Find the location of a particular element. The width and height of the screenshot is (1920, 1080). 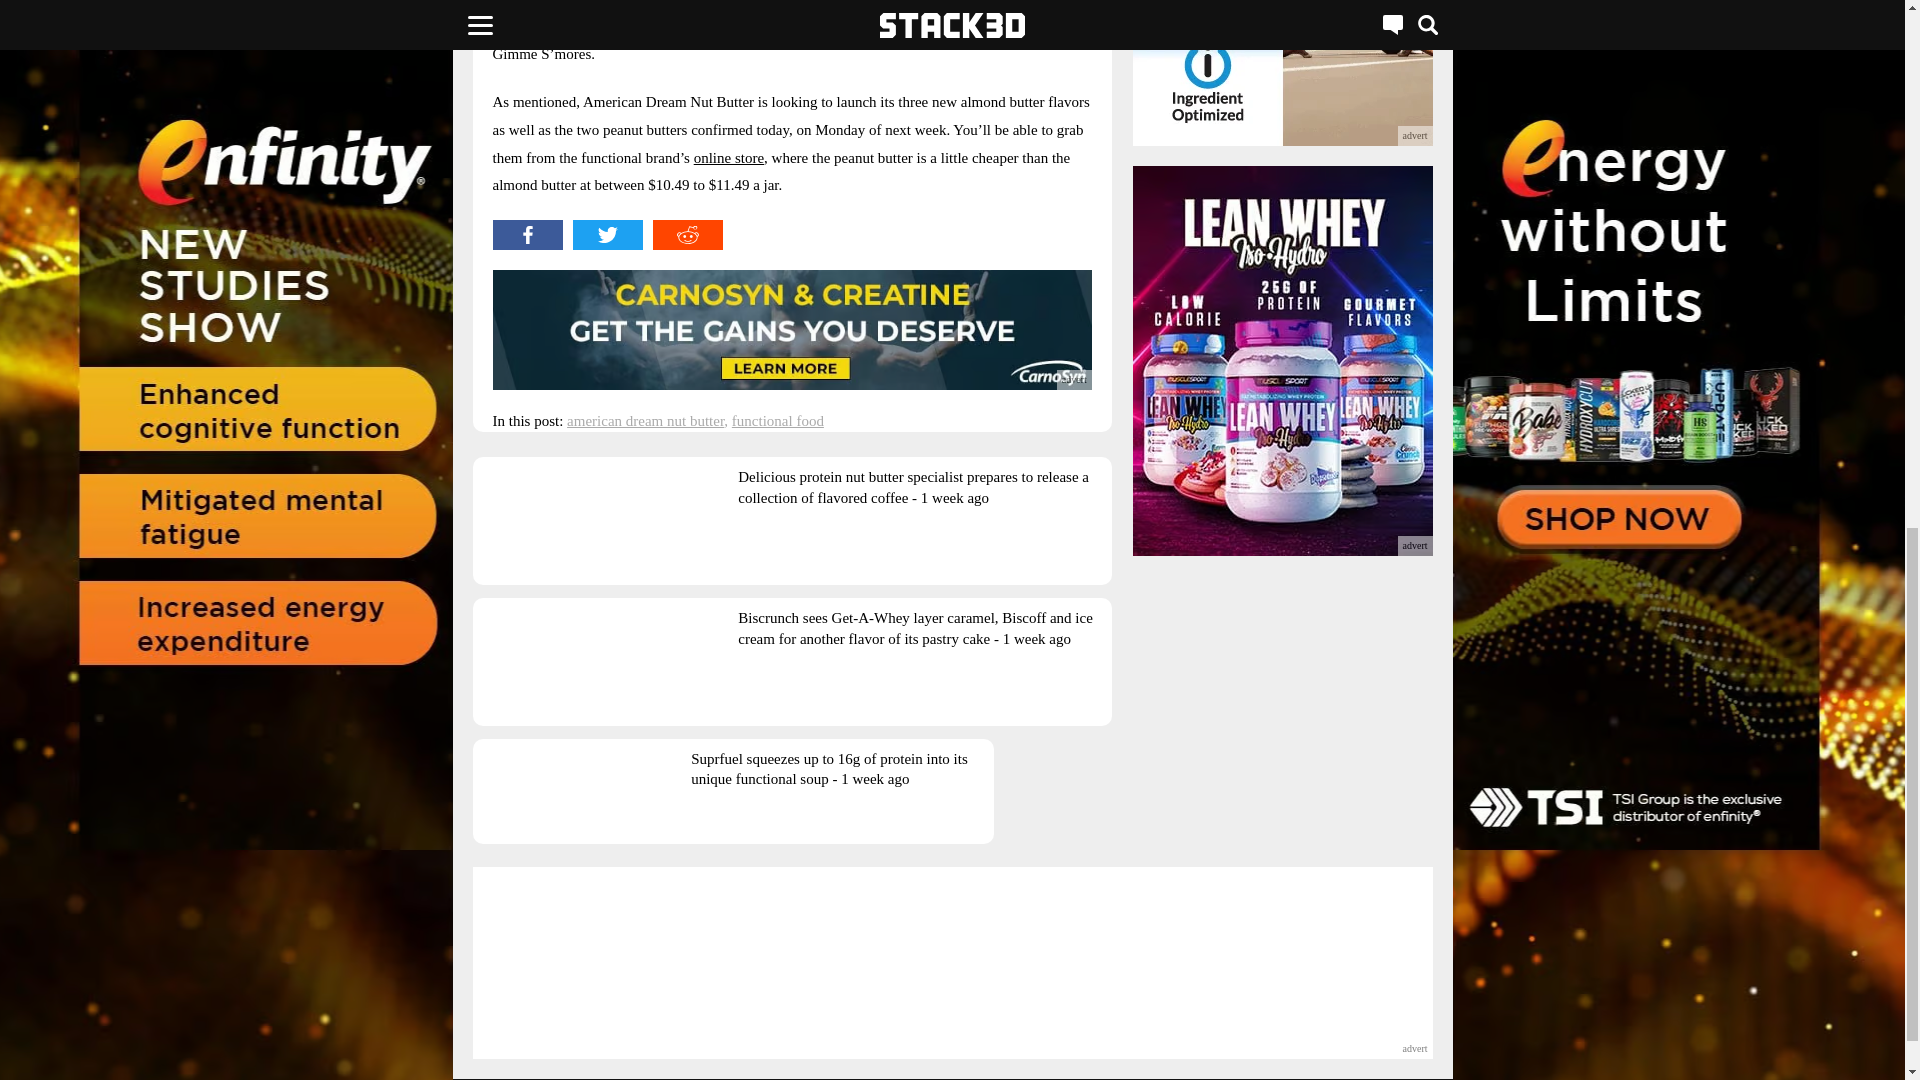

american dream nut butter is located at coordinates (644, 420).